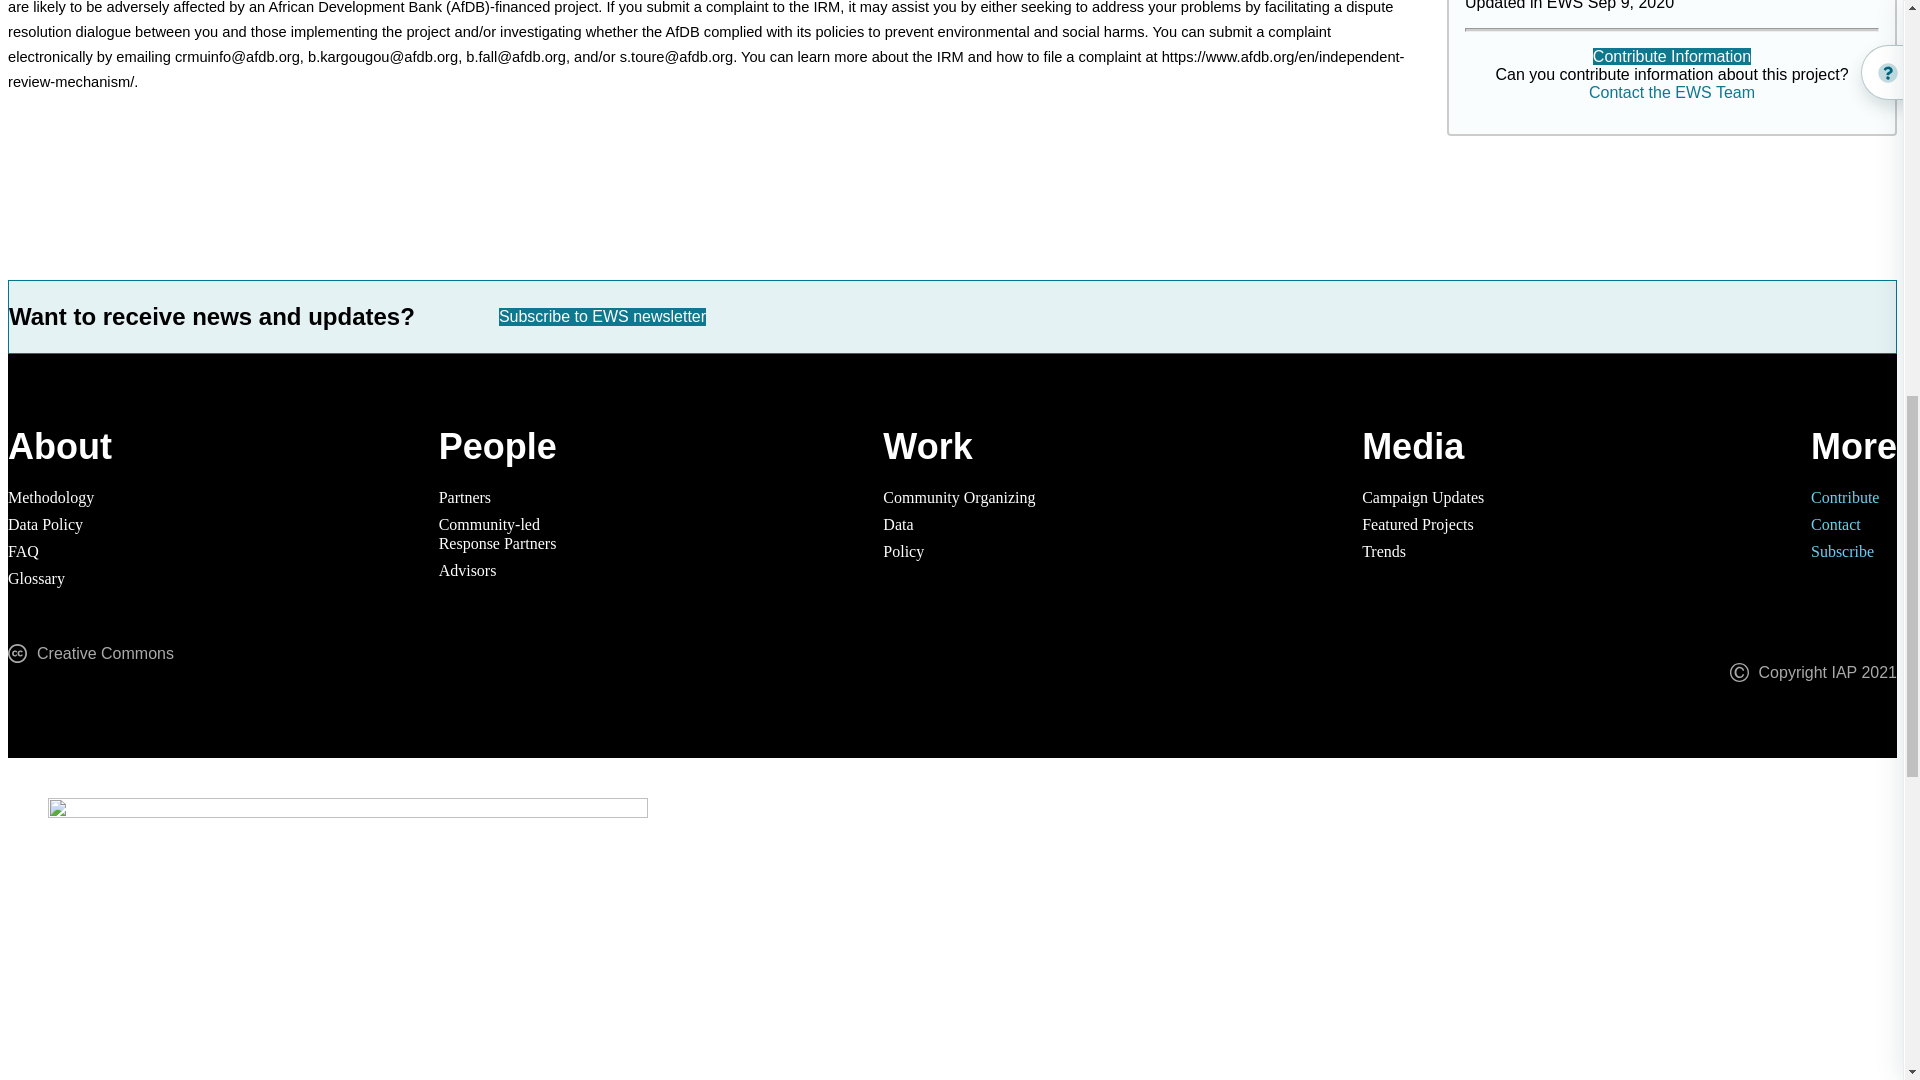 The image size is (1920, 1080). I want to click on Glossary, so click(1844, 498).